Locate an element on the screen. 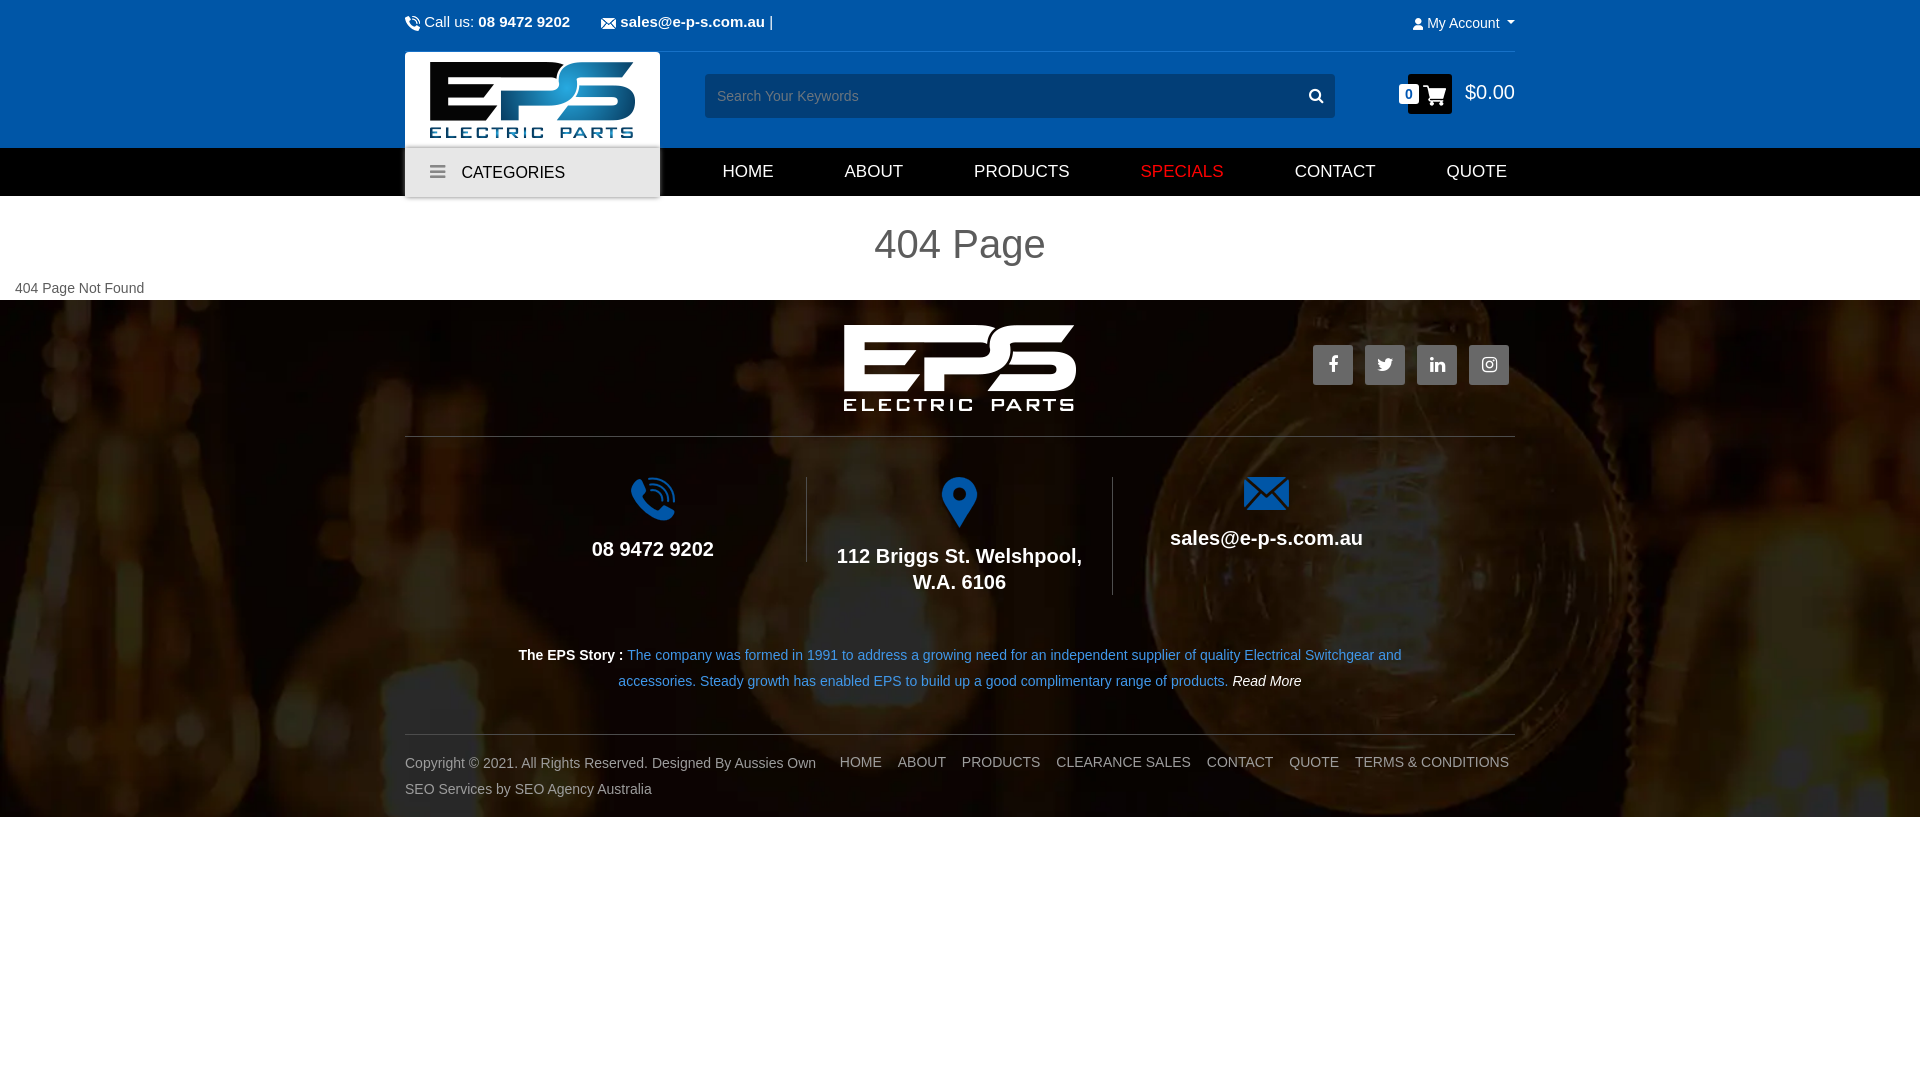 This screenshot has width=1920, height=1080. QUOTE is located at coordinates (1477, 172).